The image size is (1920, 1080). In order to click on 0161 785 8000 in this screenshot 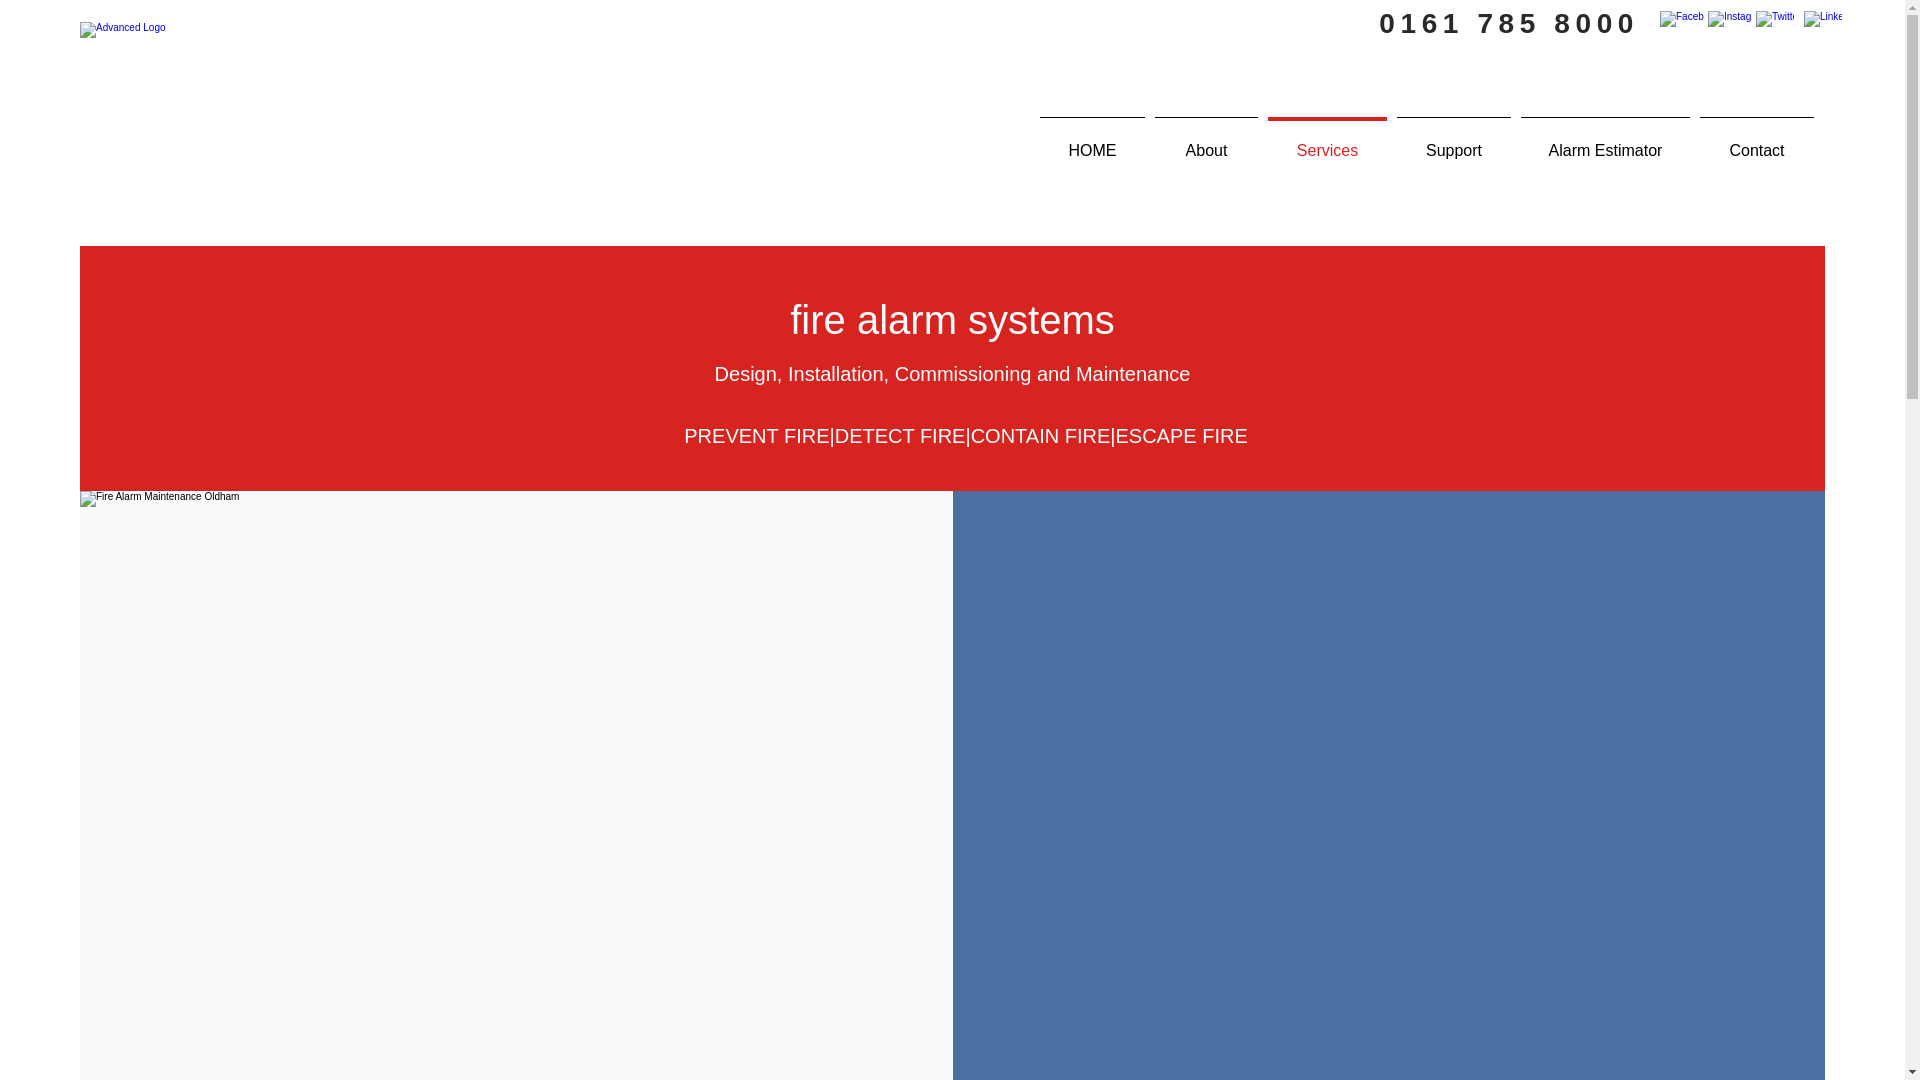, I will do `click(1508, 22)`.